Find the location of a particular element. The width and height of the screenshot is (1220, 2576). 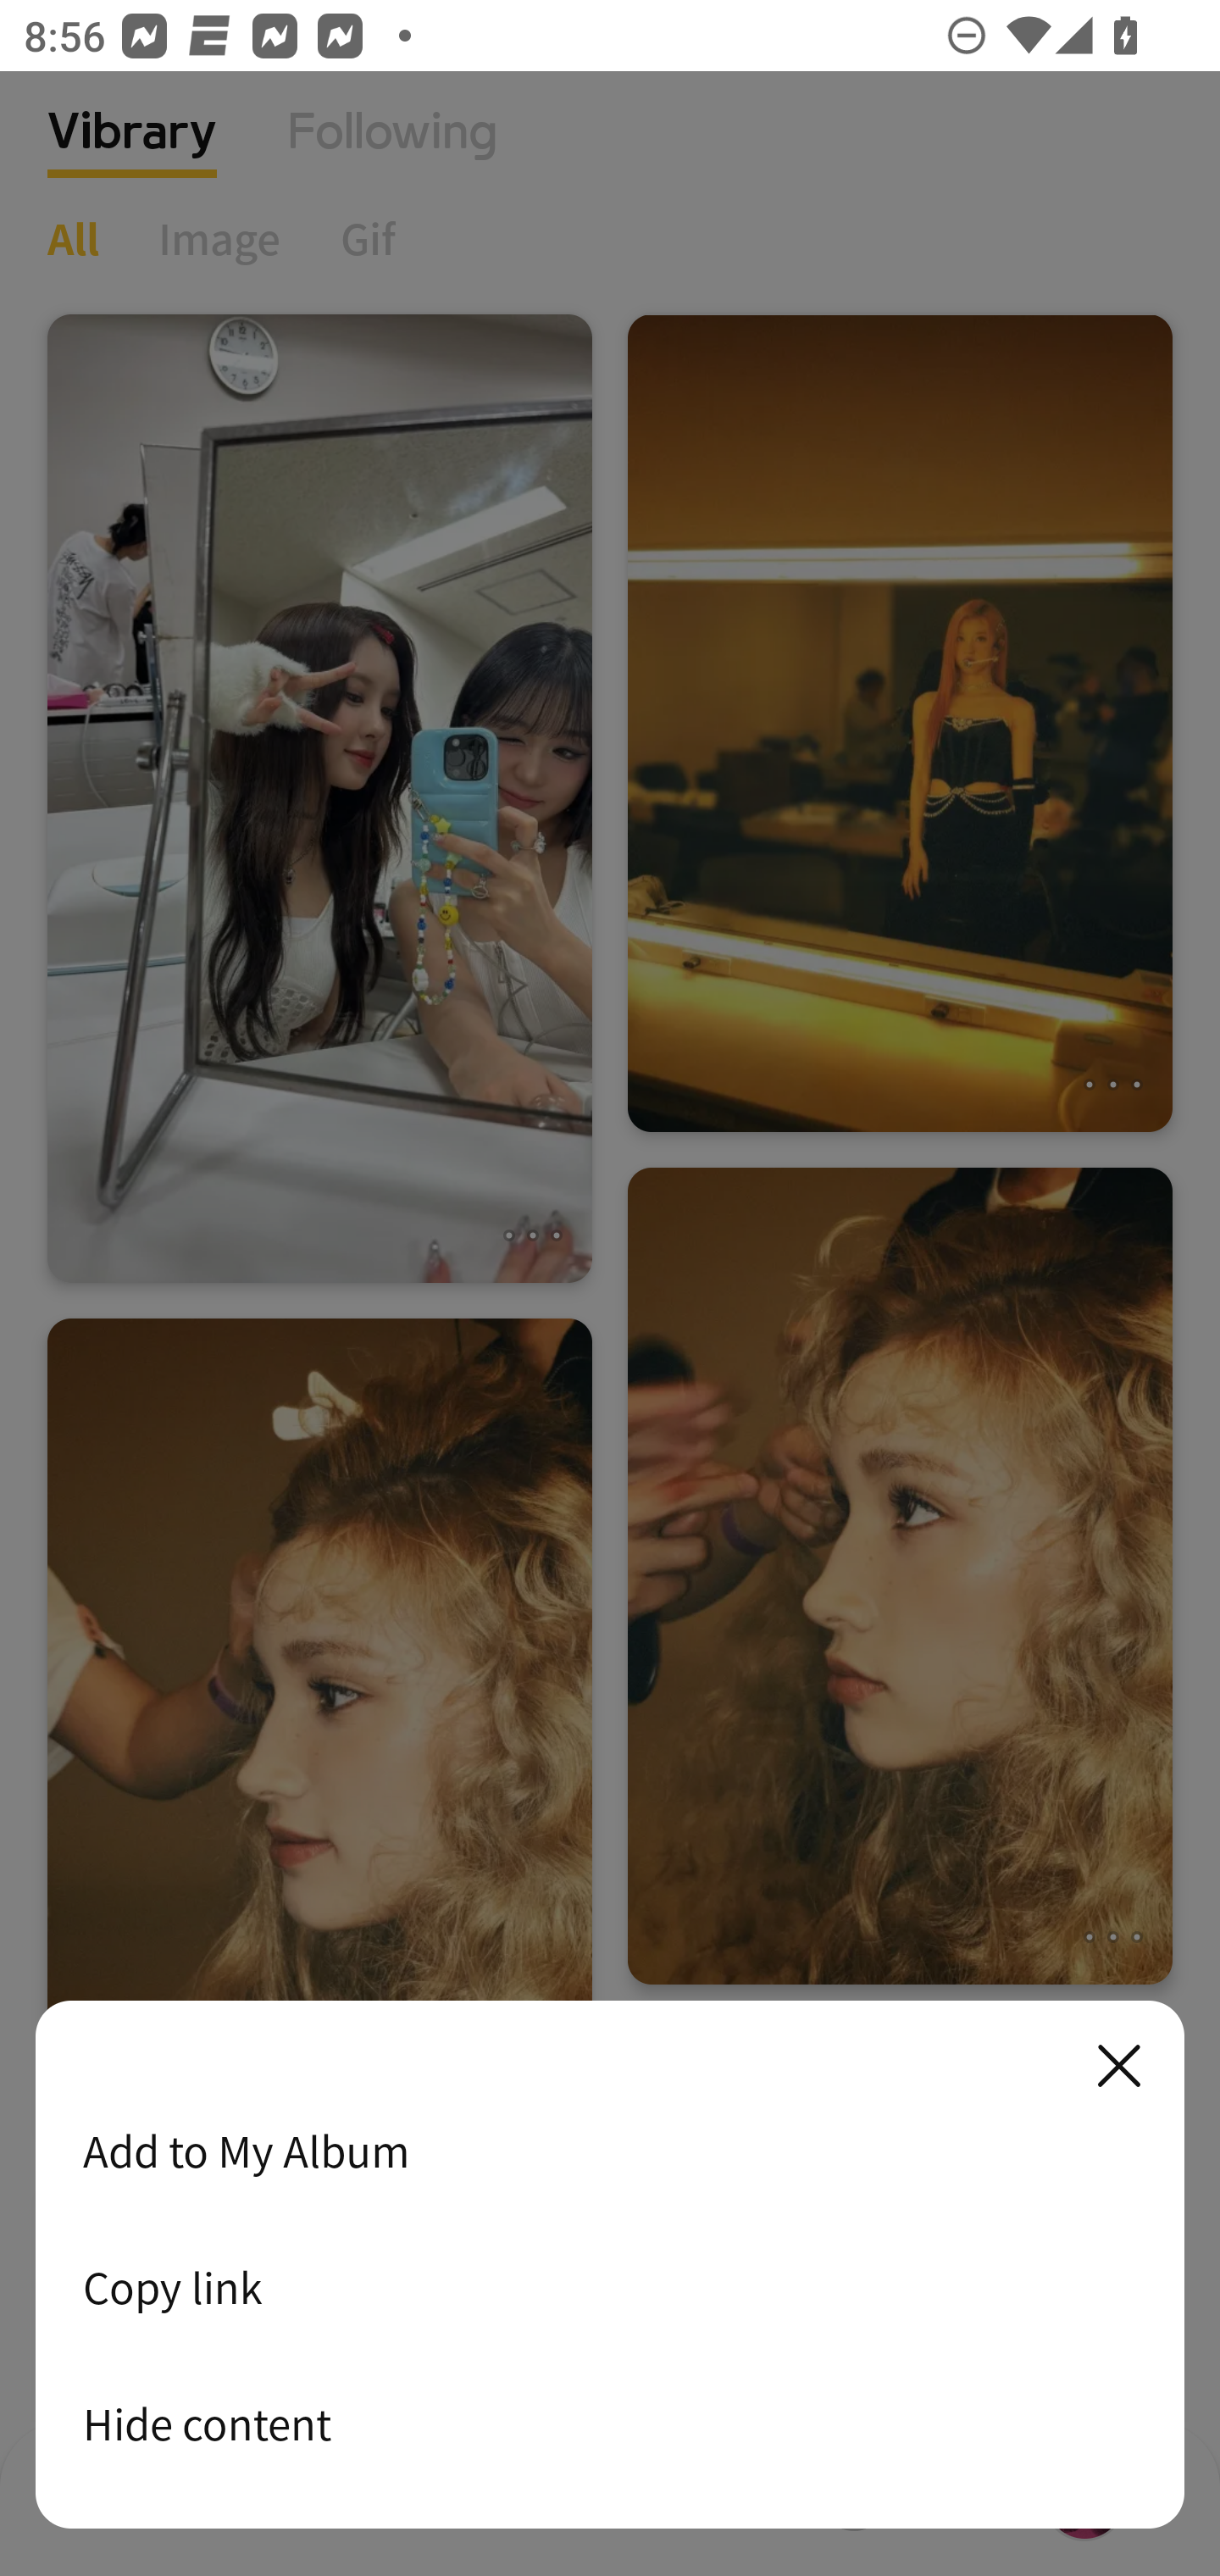

Add to My Album Copy link Hide content is located at coordinates (610, 2266).